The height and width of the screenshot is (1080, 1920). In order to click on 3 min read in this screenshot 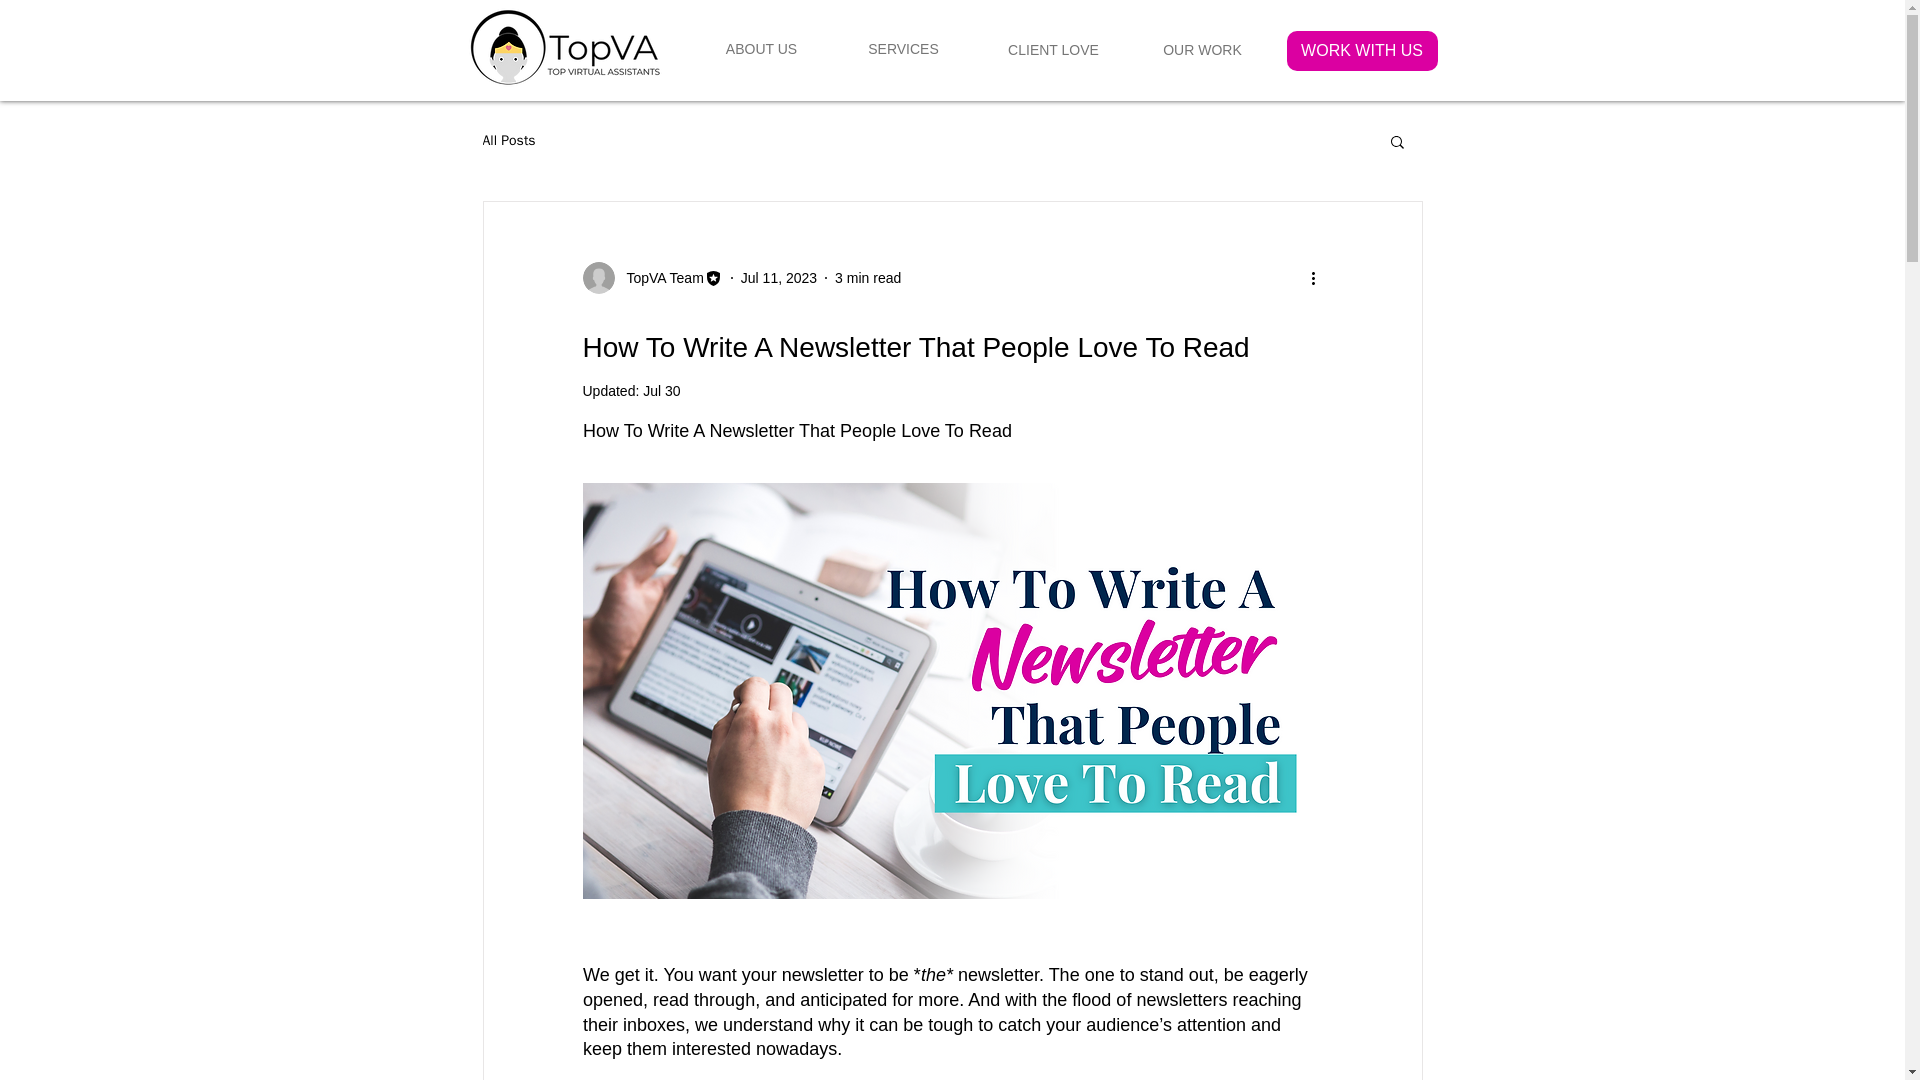, I will do `click(868, 278)`.